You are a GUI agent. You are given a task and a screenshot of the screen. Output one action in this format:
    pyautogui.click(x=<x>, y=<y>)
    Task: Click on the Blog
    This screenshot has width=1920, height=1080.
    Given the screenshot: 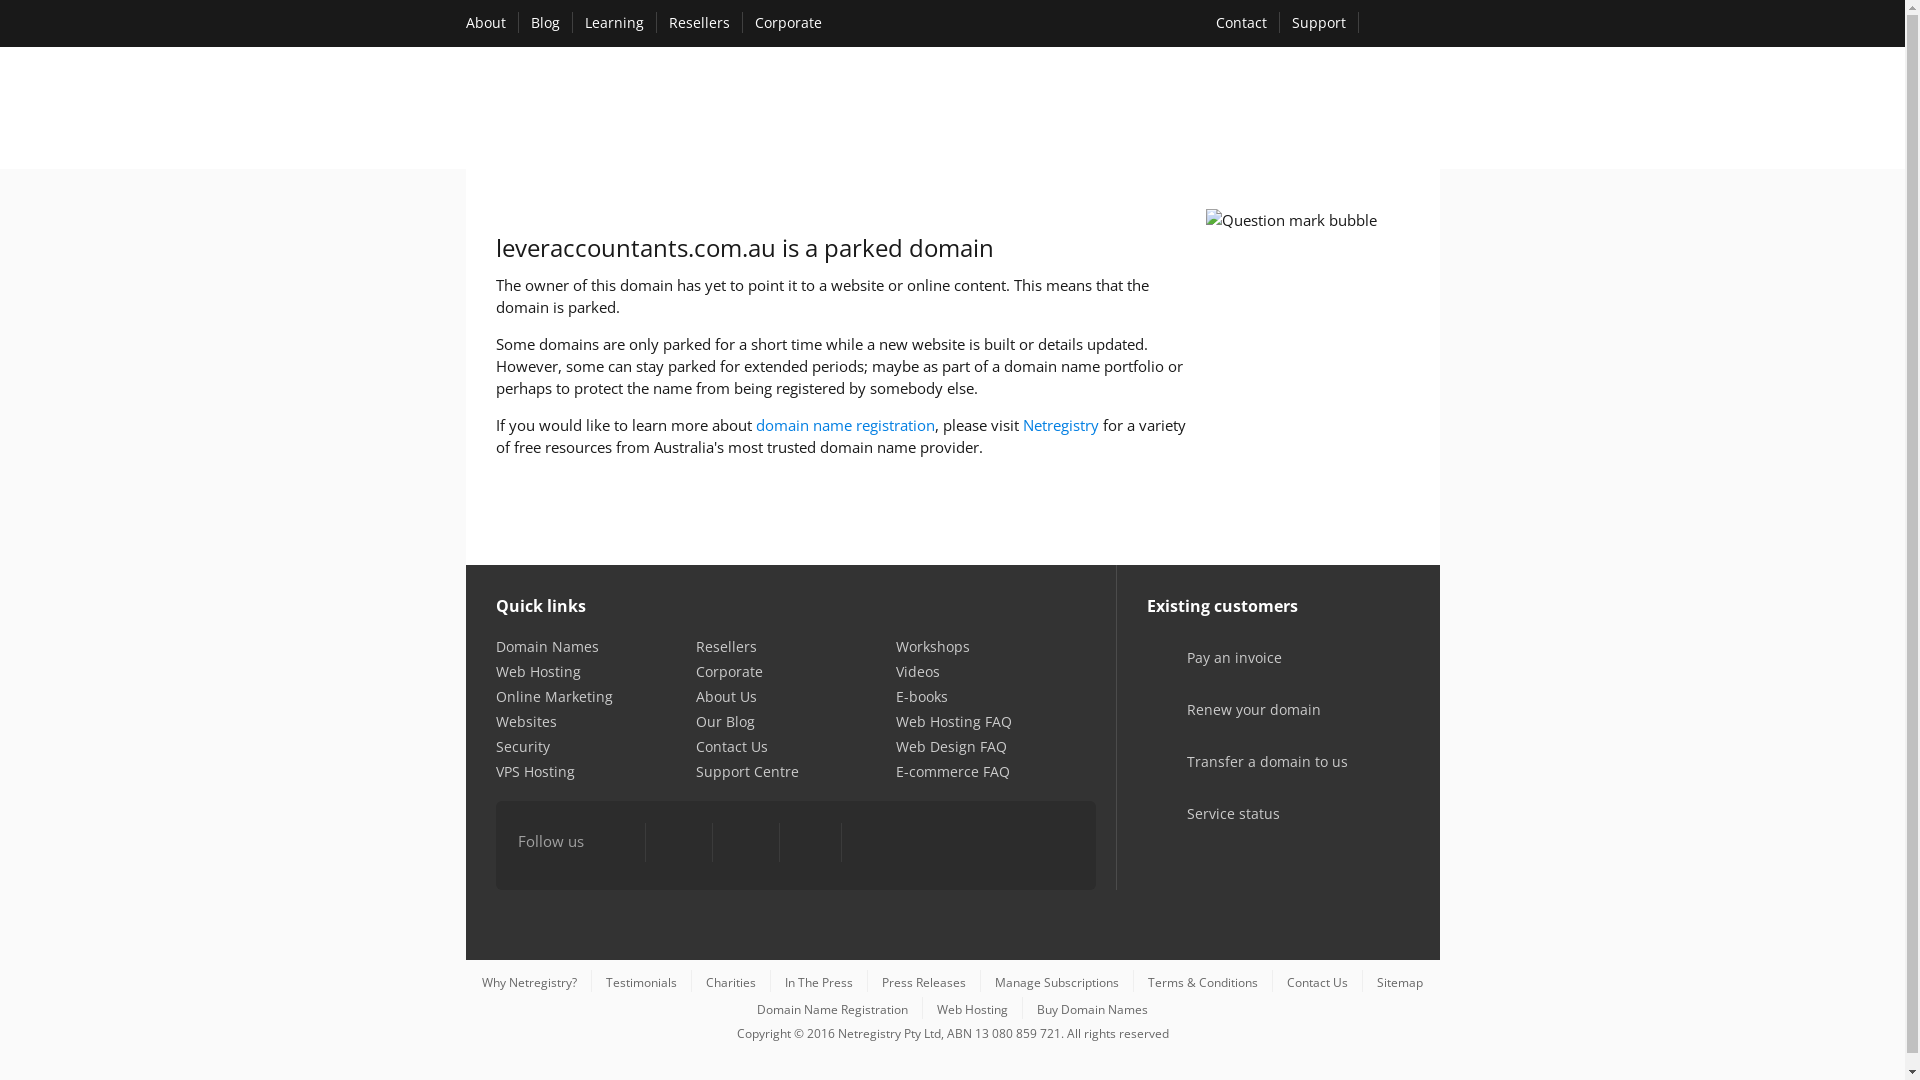 What is the action you would take?
    pyautogui.click(x=544, y=22)
    